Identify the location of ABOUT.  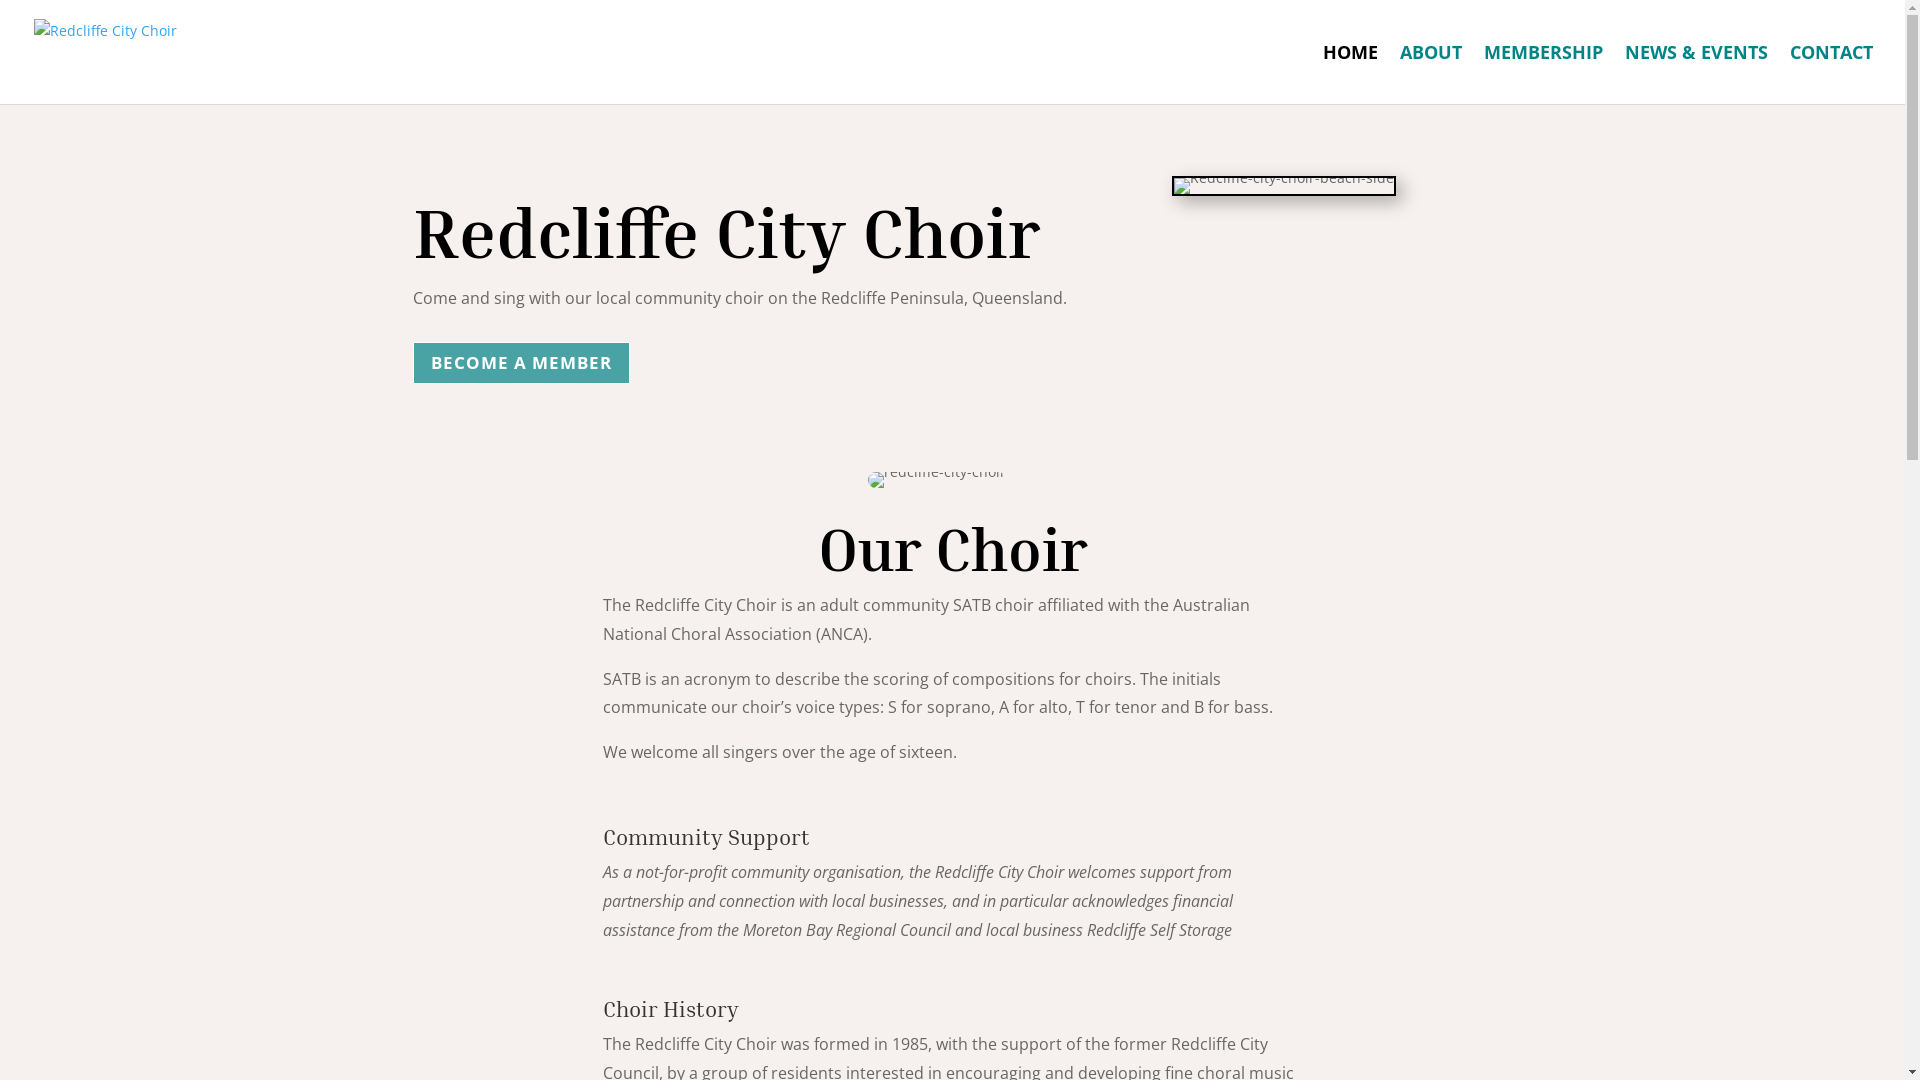
(1431, 74).